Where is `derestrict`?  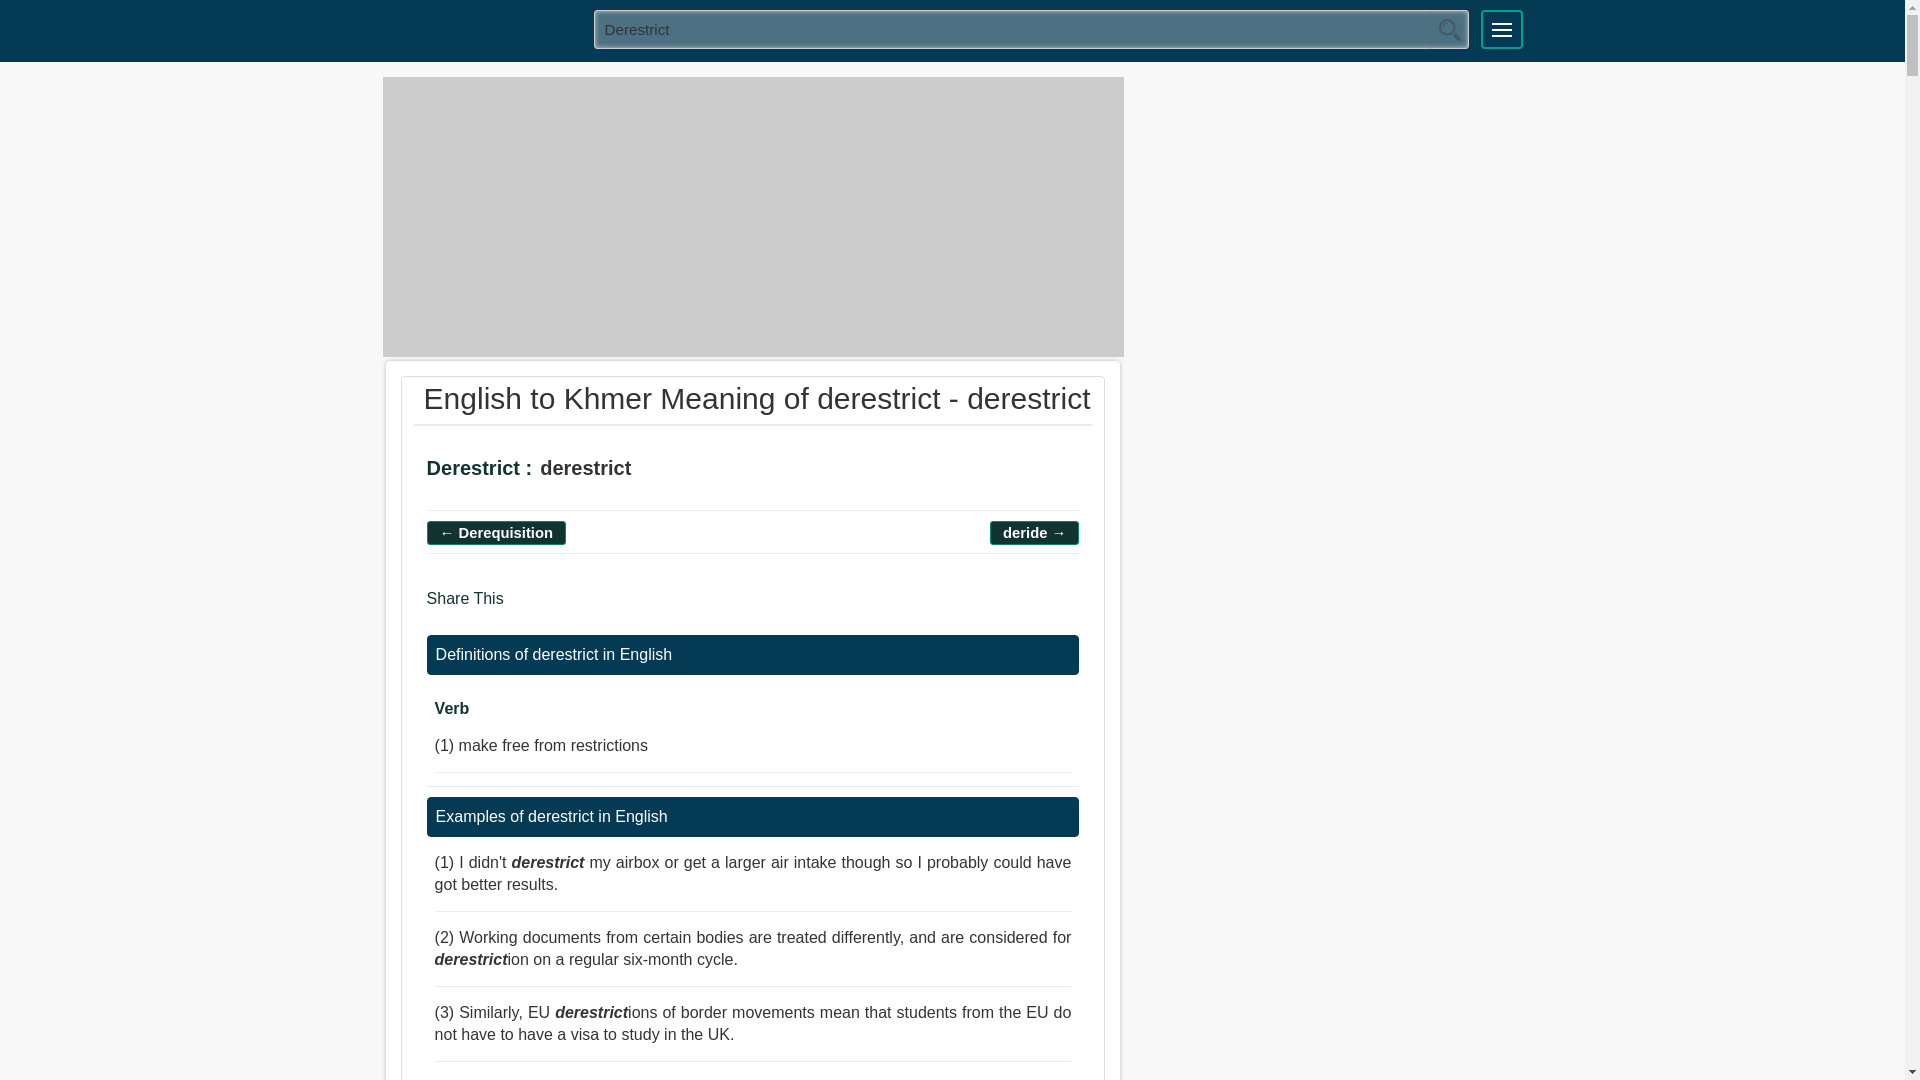 derestrict is located at coordinates (1032, 28).